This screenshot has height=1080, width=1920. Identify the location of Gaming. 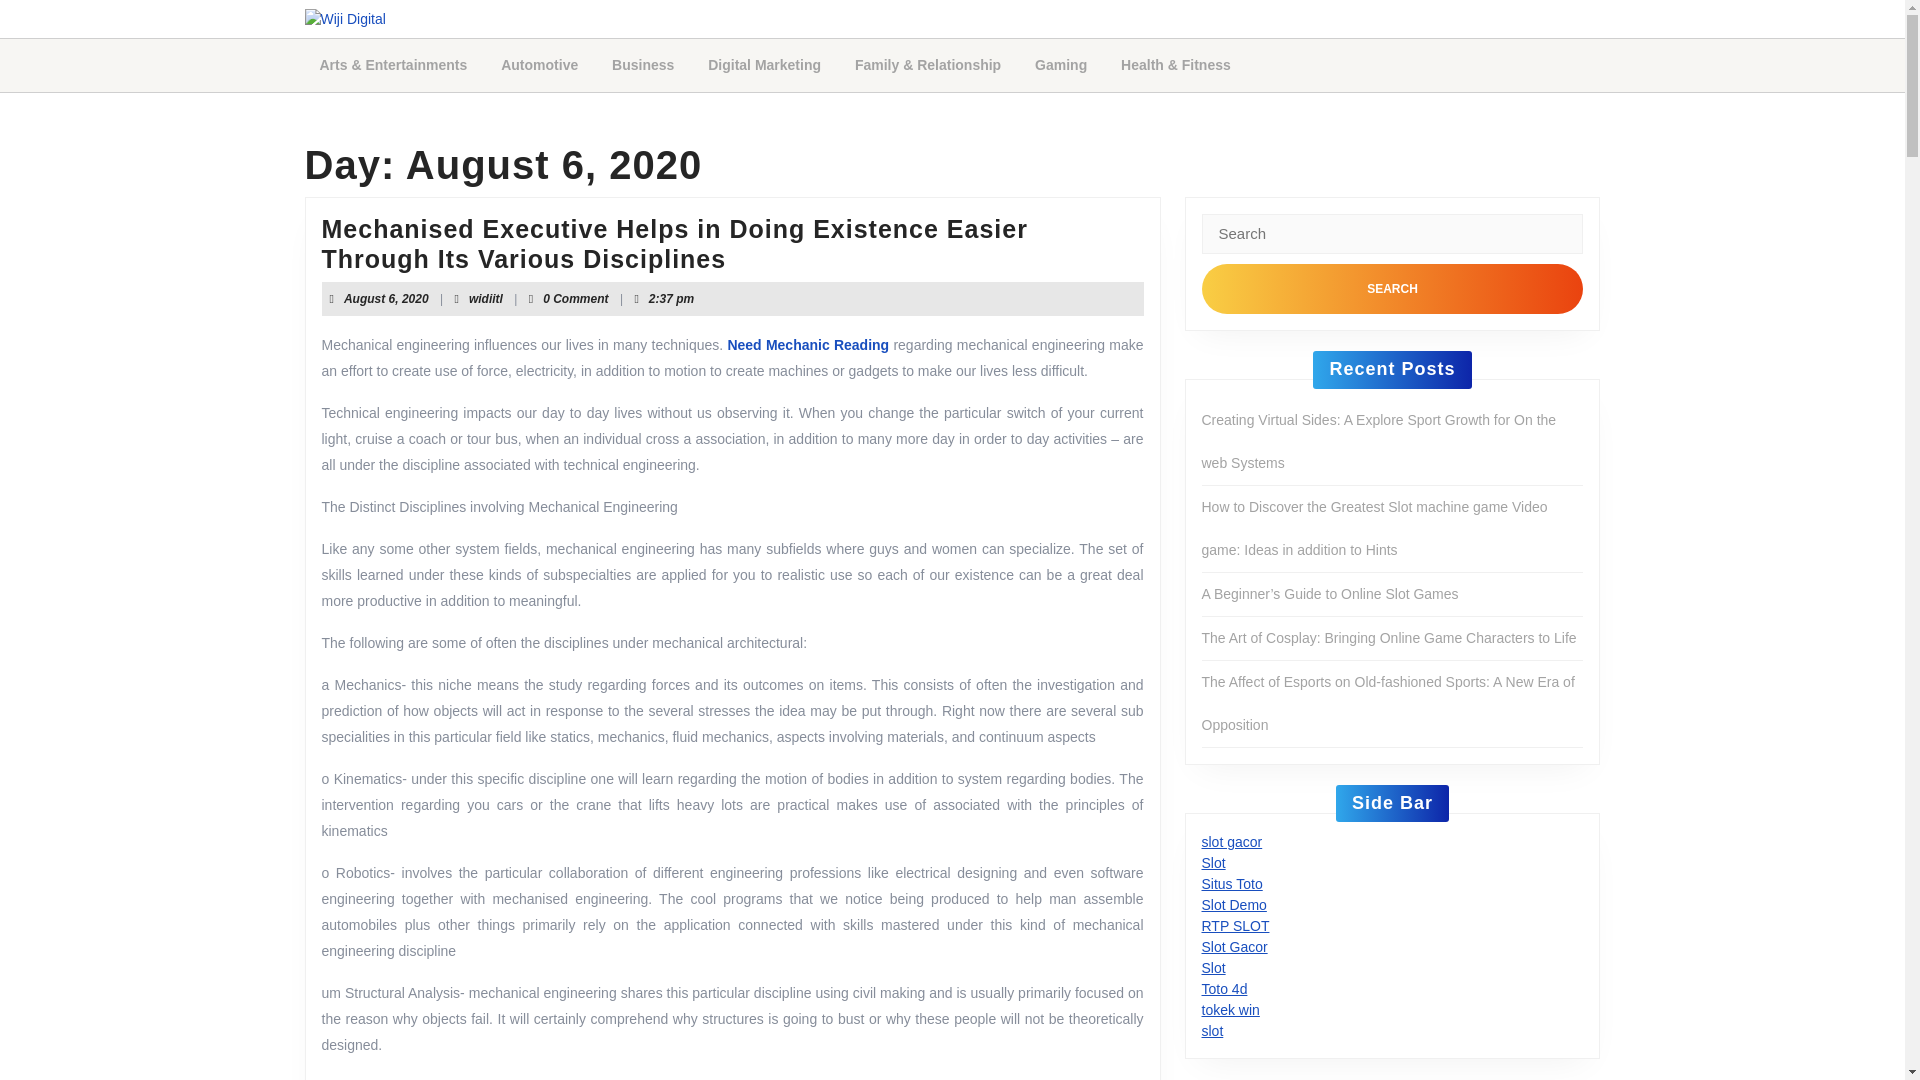
(1392, 288).